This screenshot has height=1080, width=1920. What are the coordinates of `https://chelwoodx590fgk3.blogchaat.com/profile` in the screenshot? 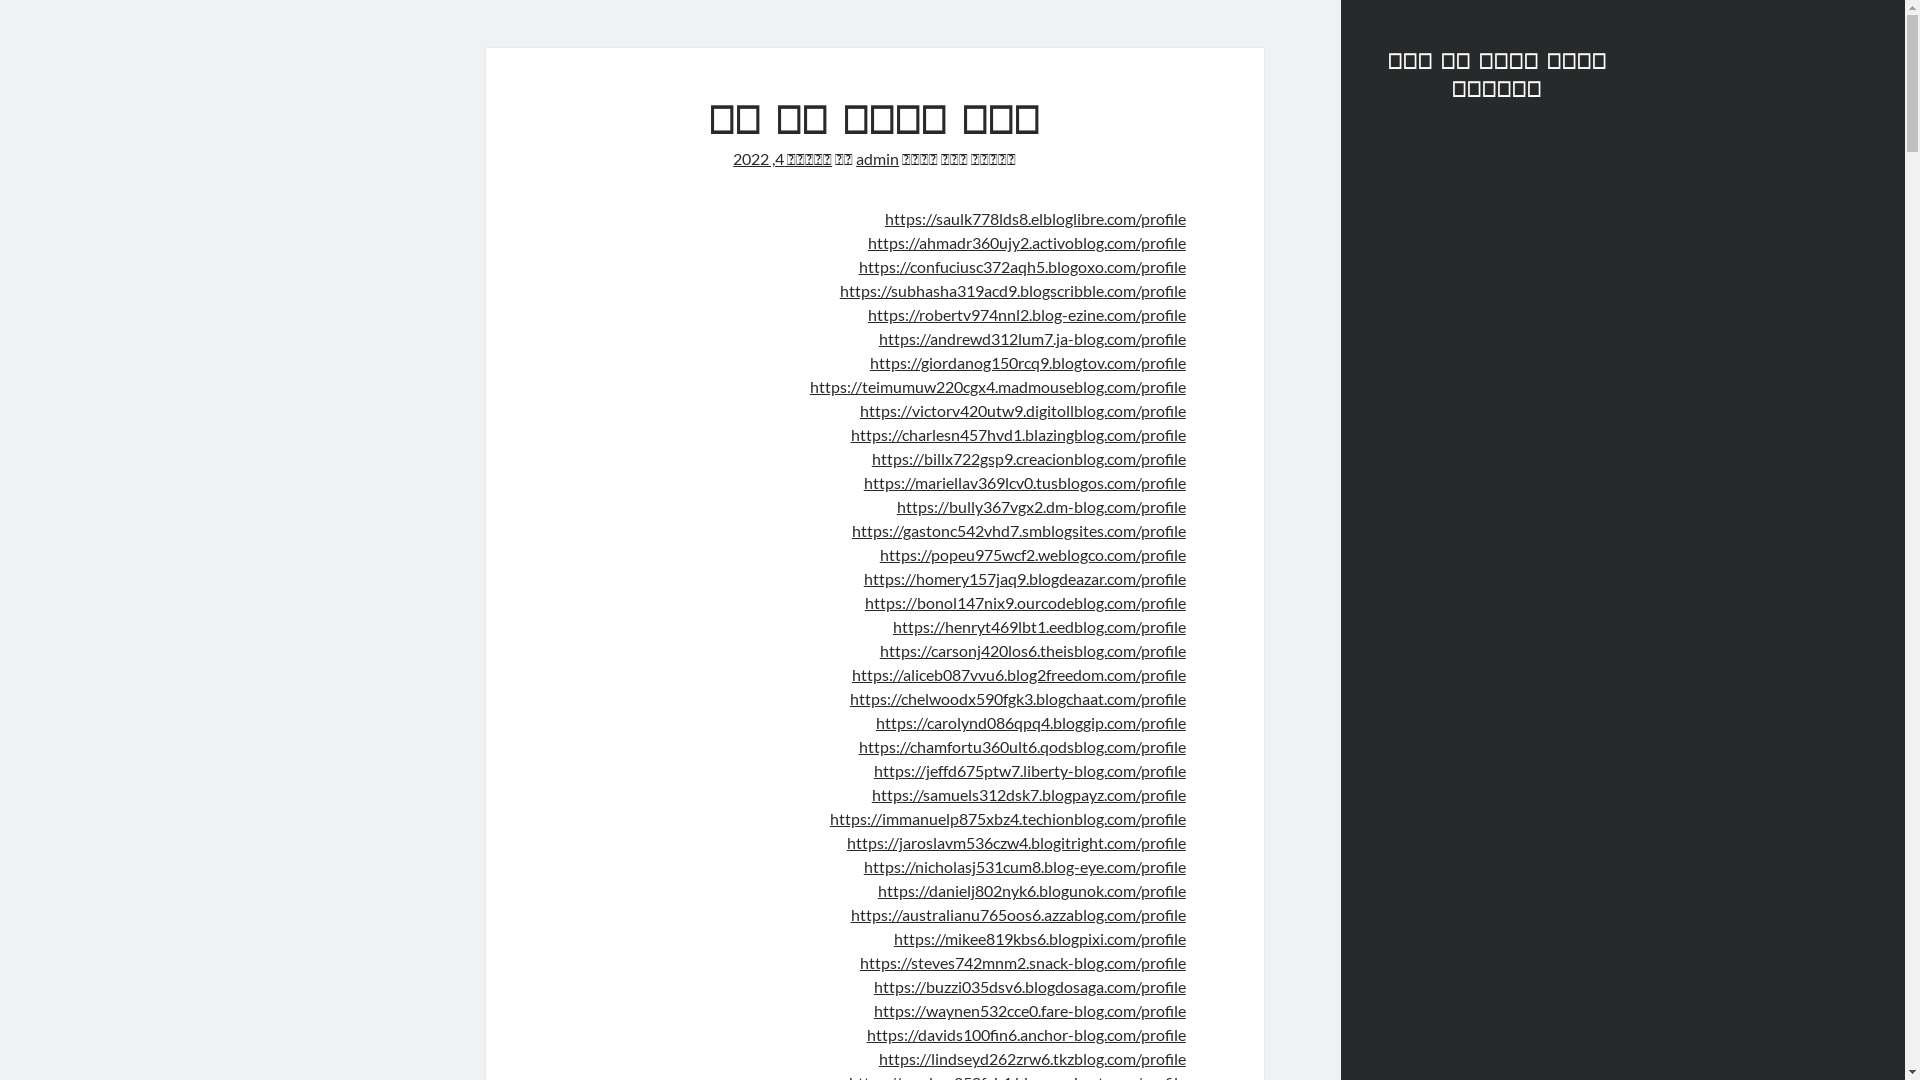 It's located at (1018, 698).